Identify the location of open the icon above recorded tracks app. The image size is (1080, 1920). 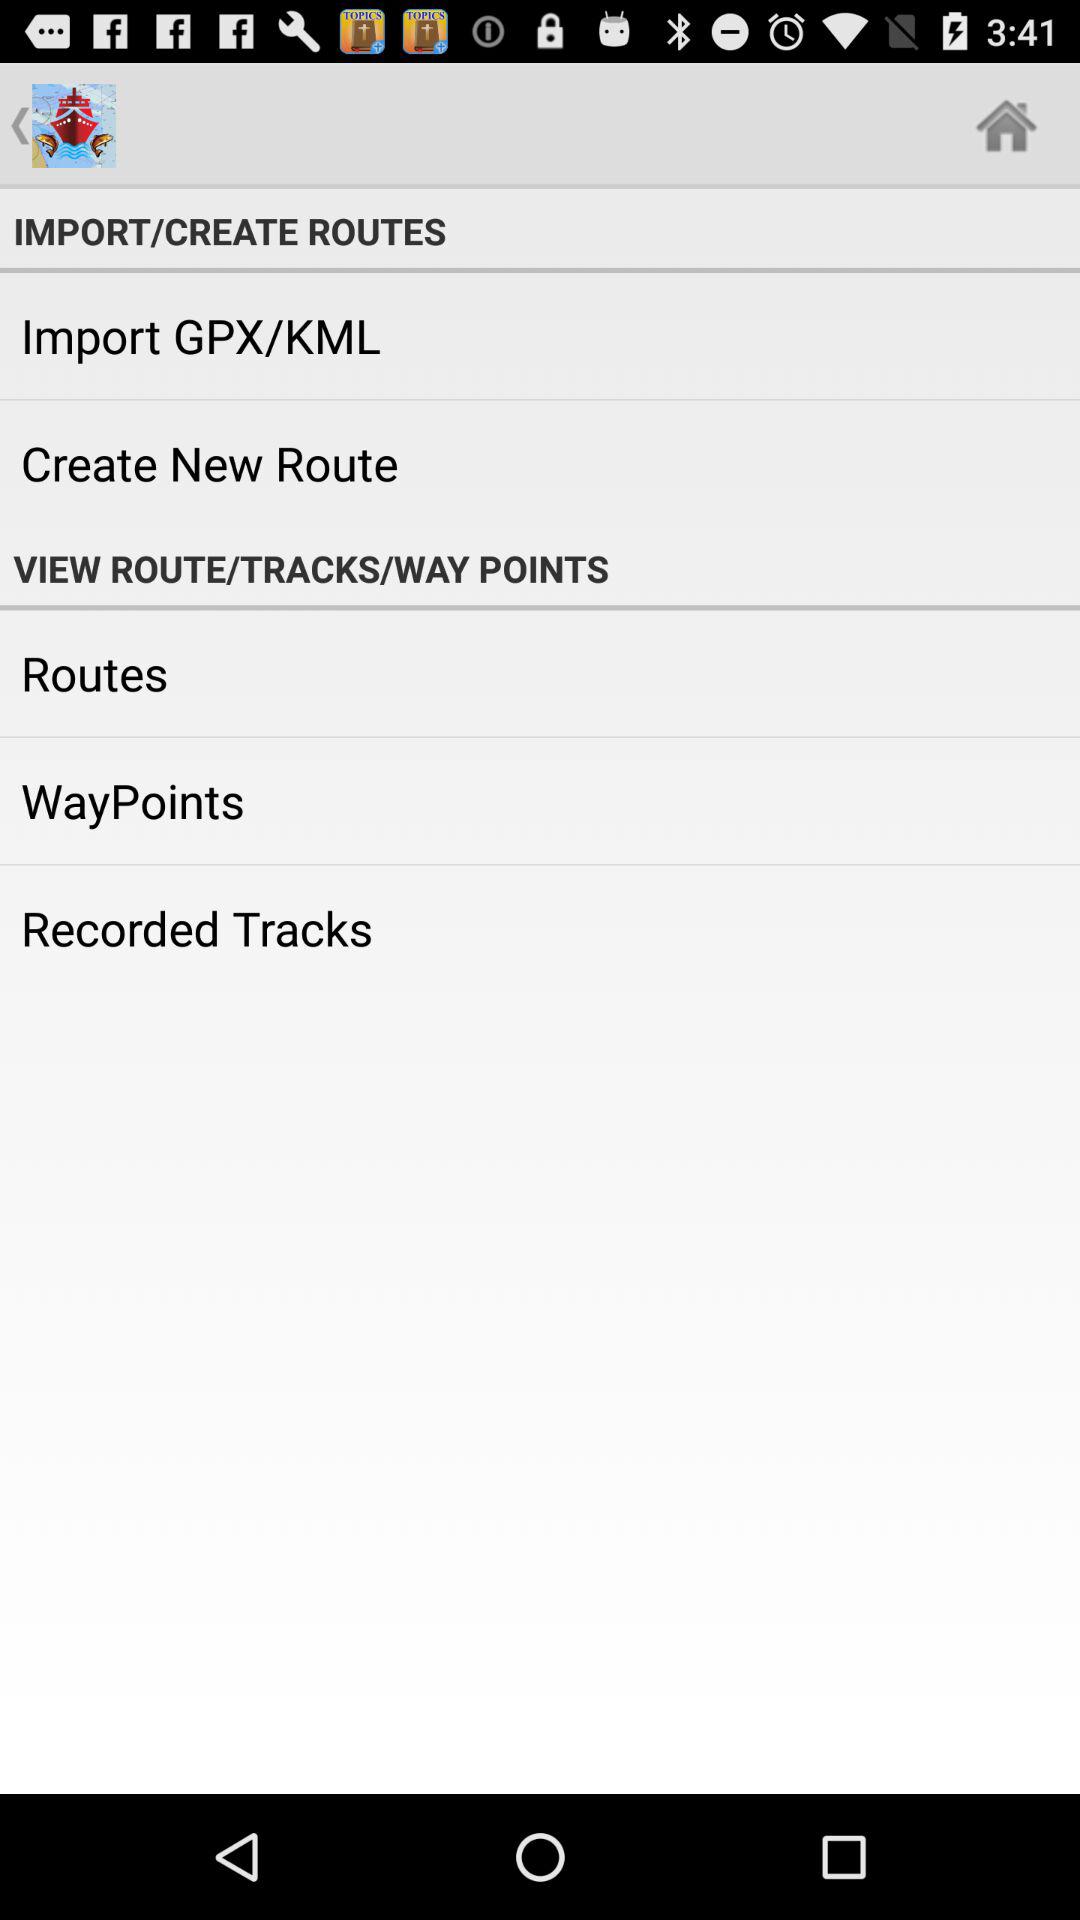
(540, 800).